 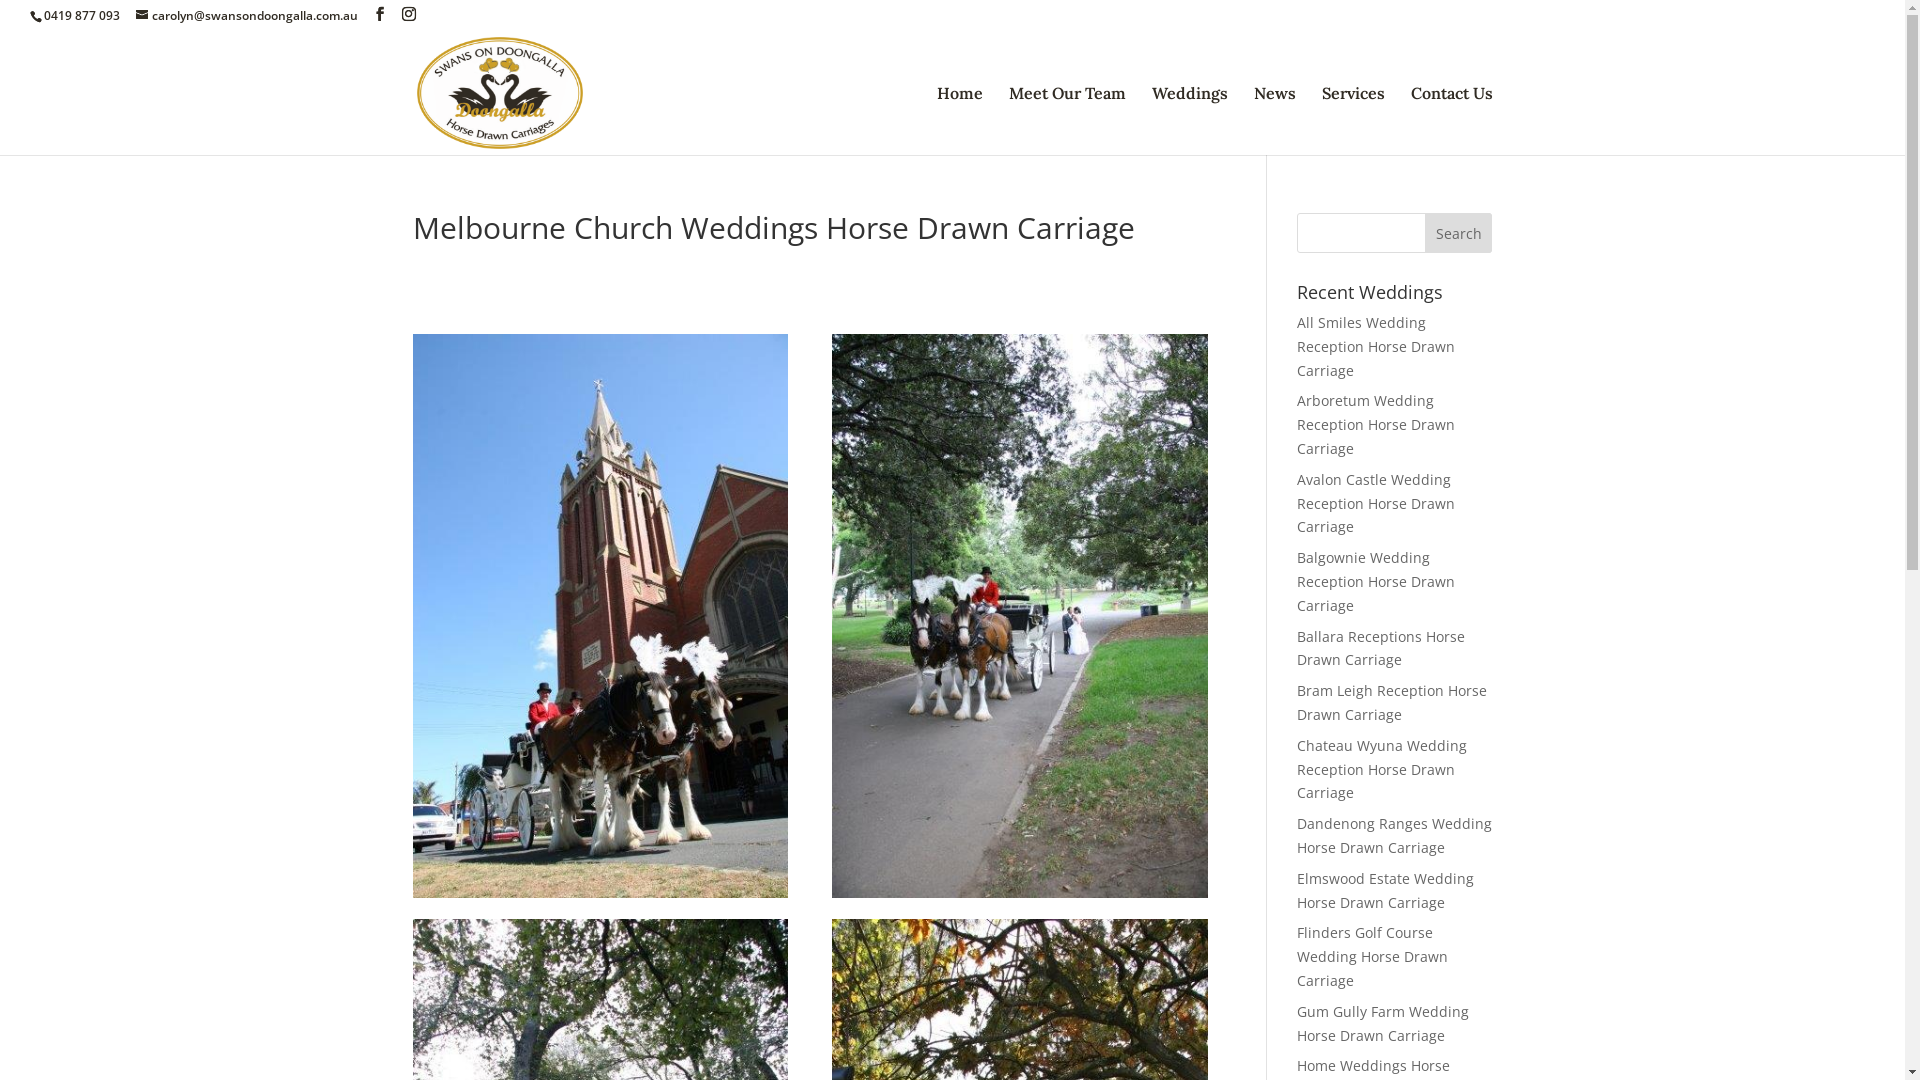 I want to click on Ballara Receptions Horse Drawn Carriage, so click(x=1381, y=648).